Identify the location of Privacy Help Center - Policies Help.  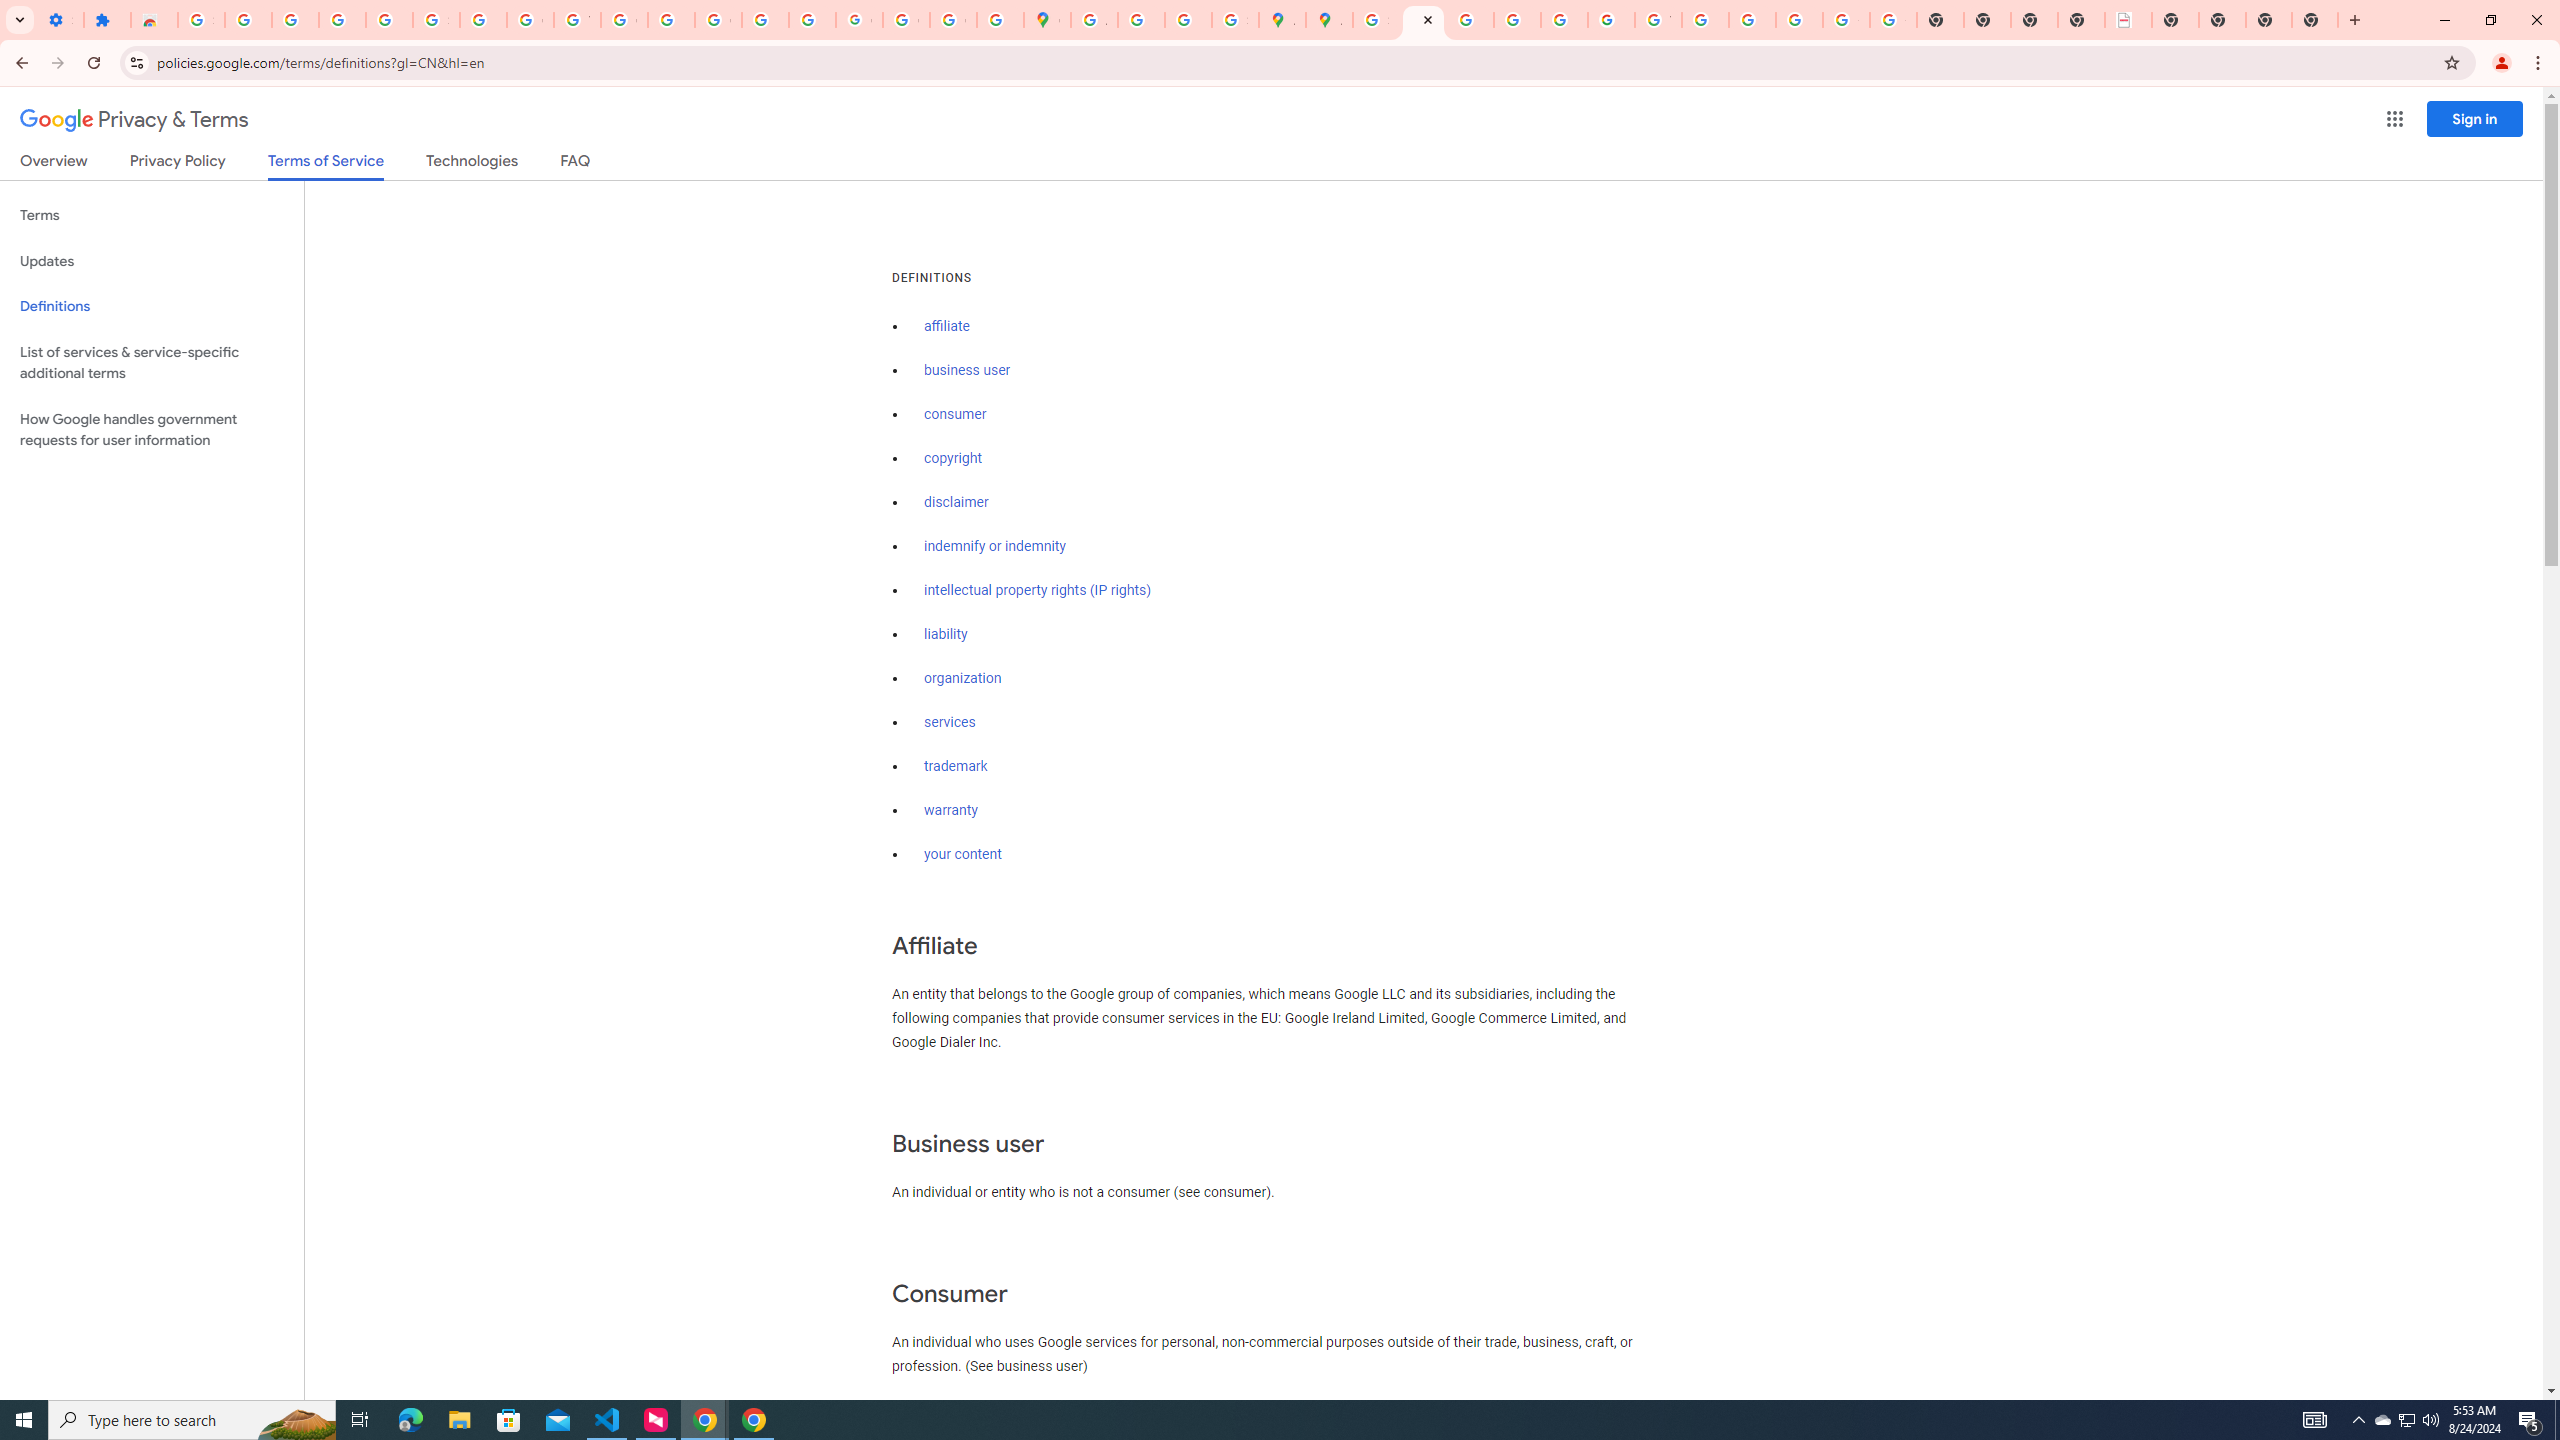
(1516, 20).